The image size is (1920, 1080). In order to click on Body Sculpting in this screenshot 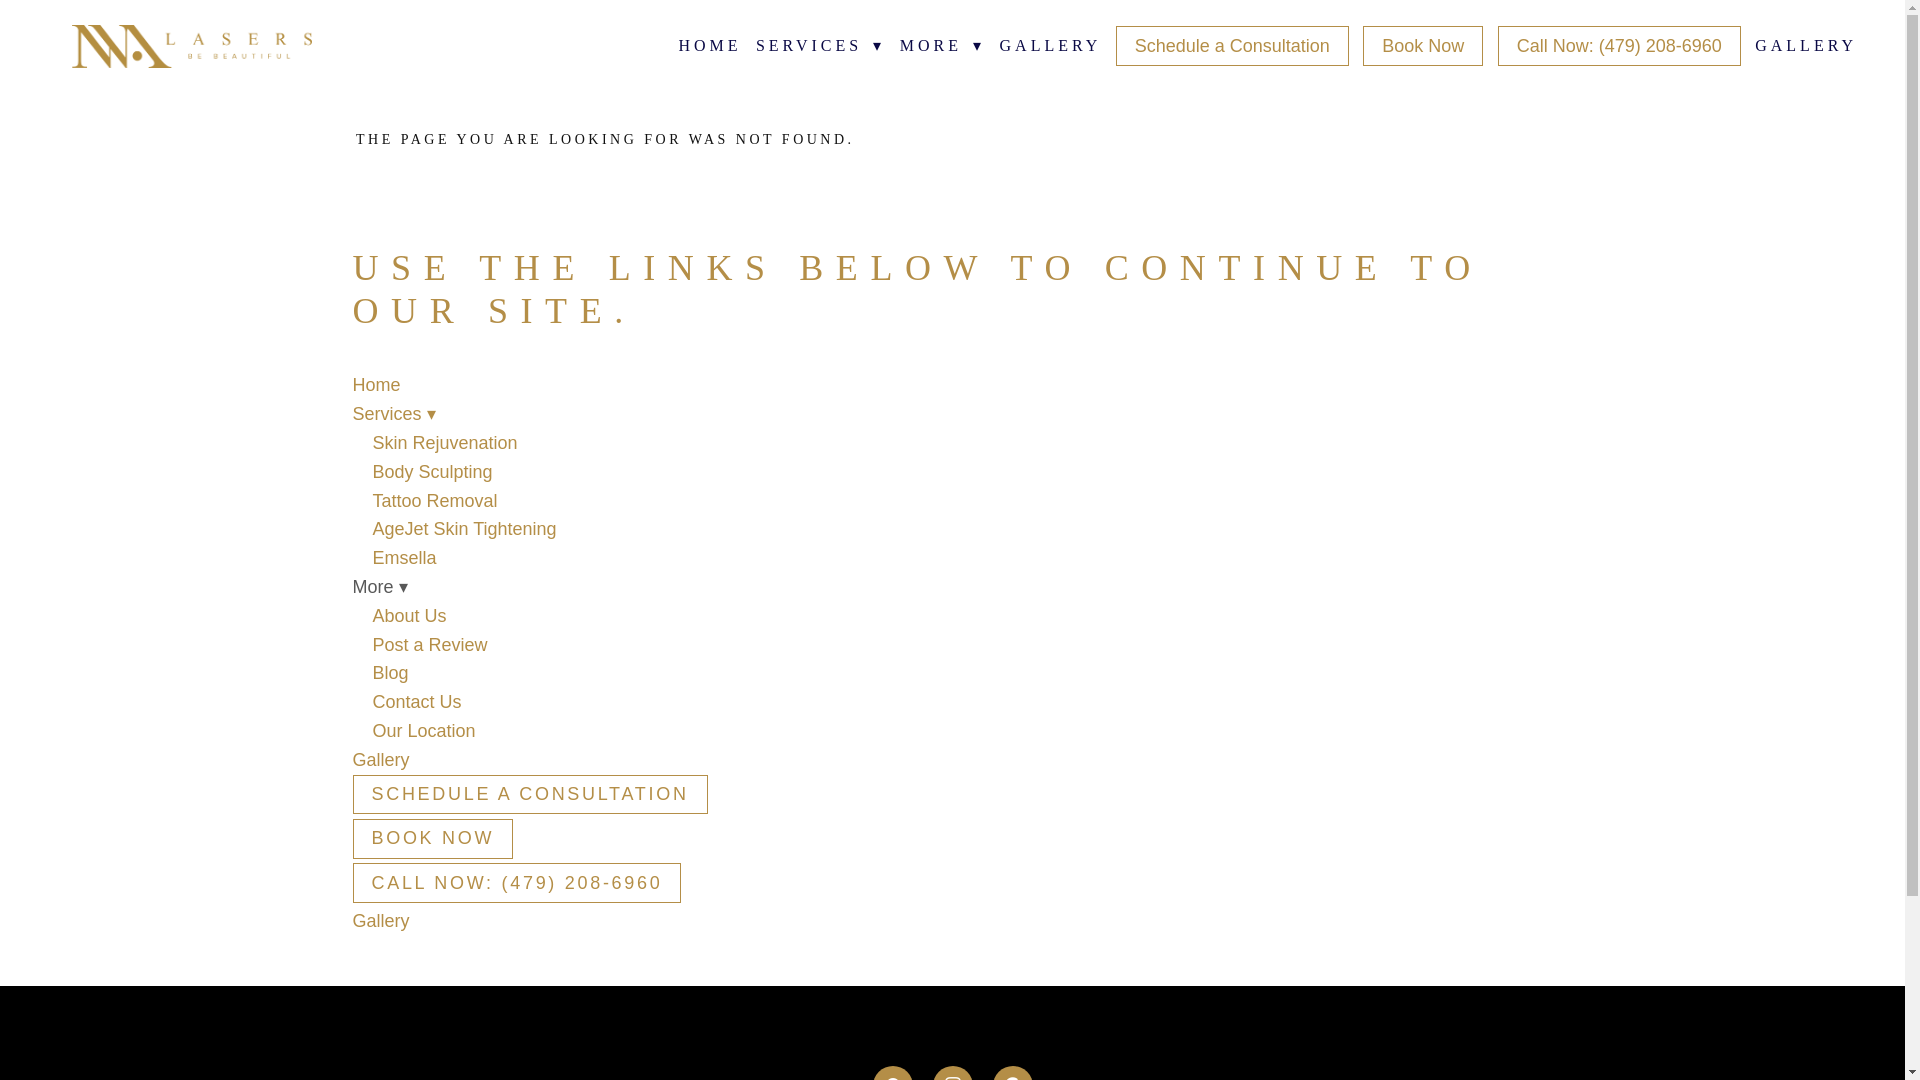, I will do `click(432, 472)`.